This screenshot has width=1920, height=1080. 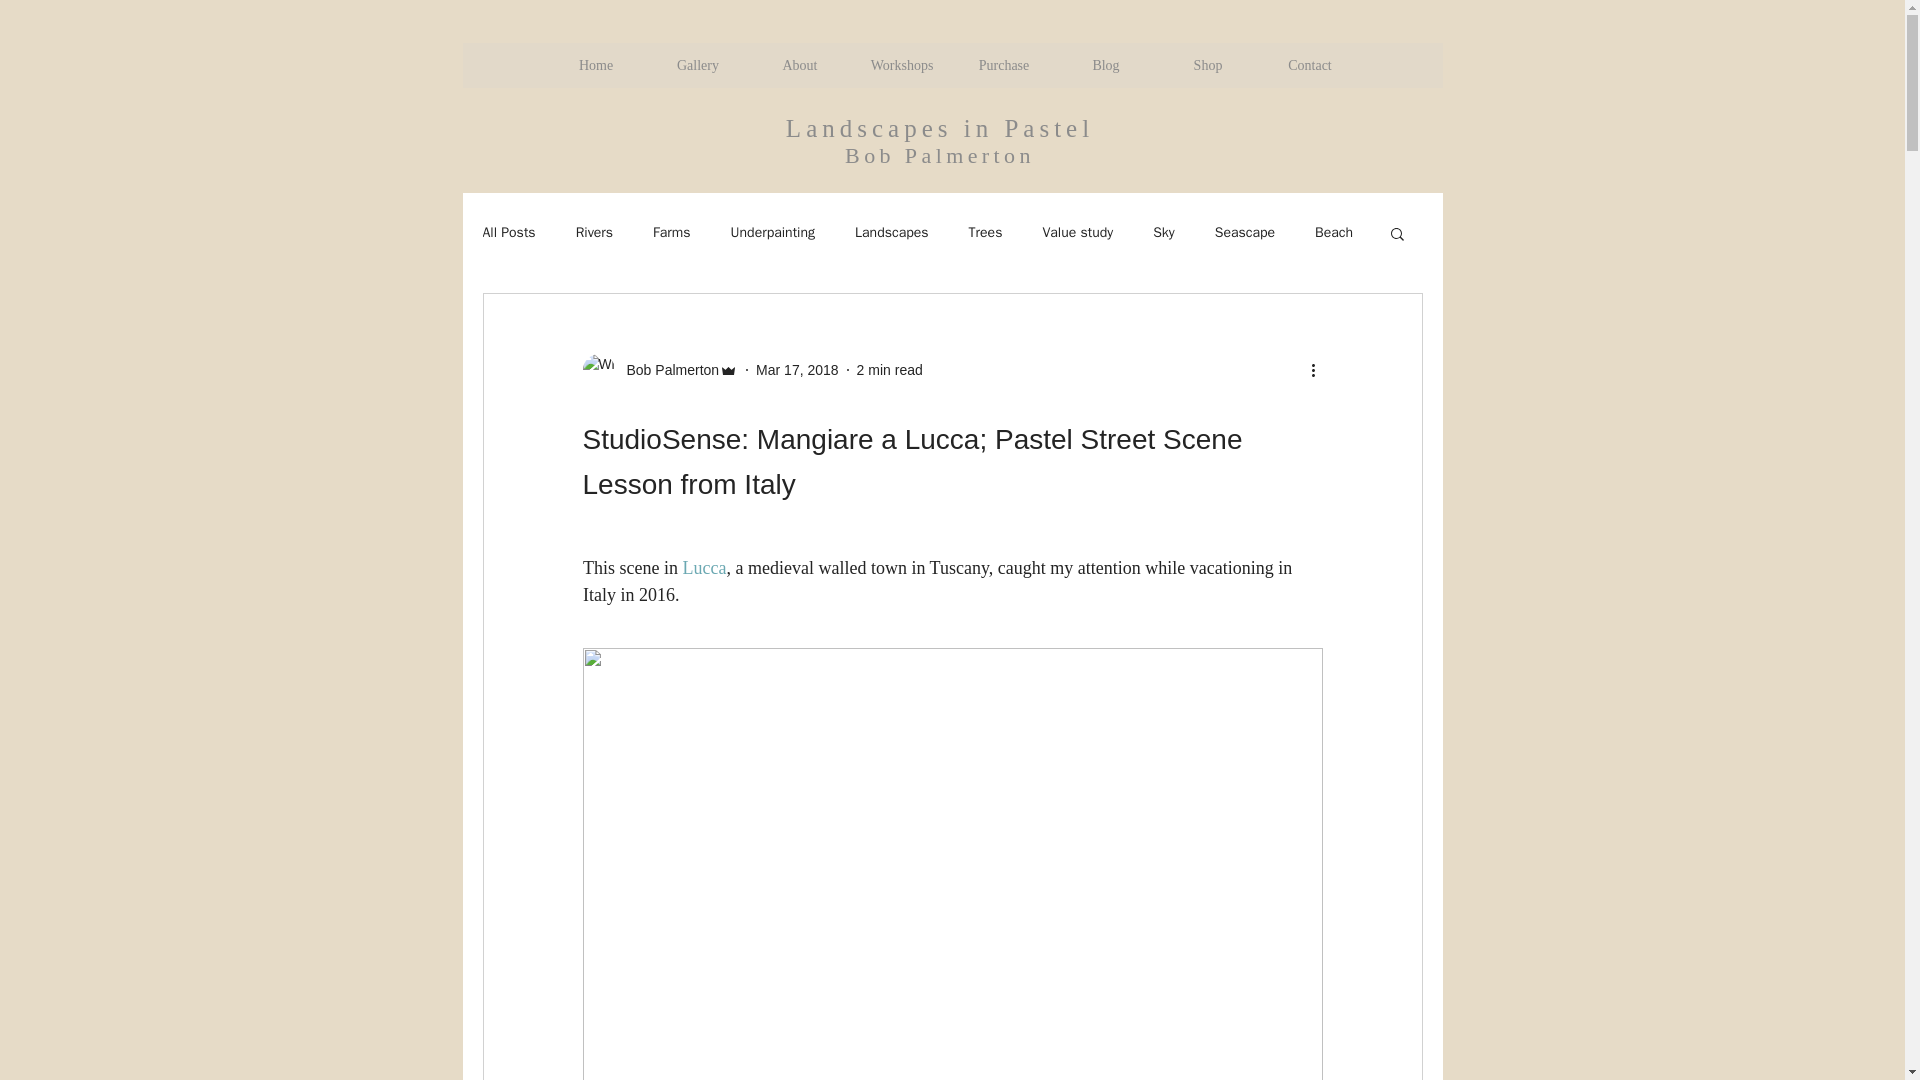 What do you see at coordinates (892, 232) in the screenshot?
I see `Landscapes` at bounding box center [892, 232].